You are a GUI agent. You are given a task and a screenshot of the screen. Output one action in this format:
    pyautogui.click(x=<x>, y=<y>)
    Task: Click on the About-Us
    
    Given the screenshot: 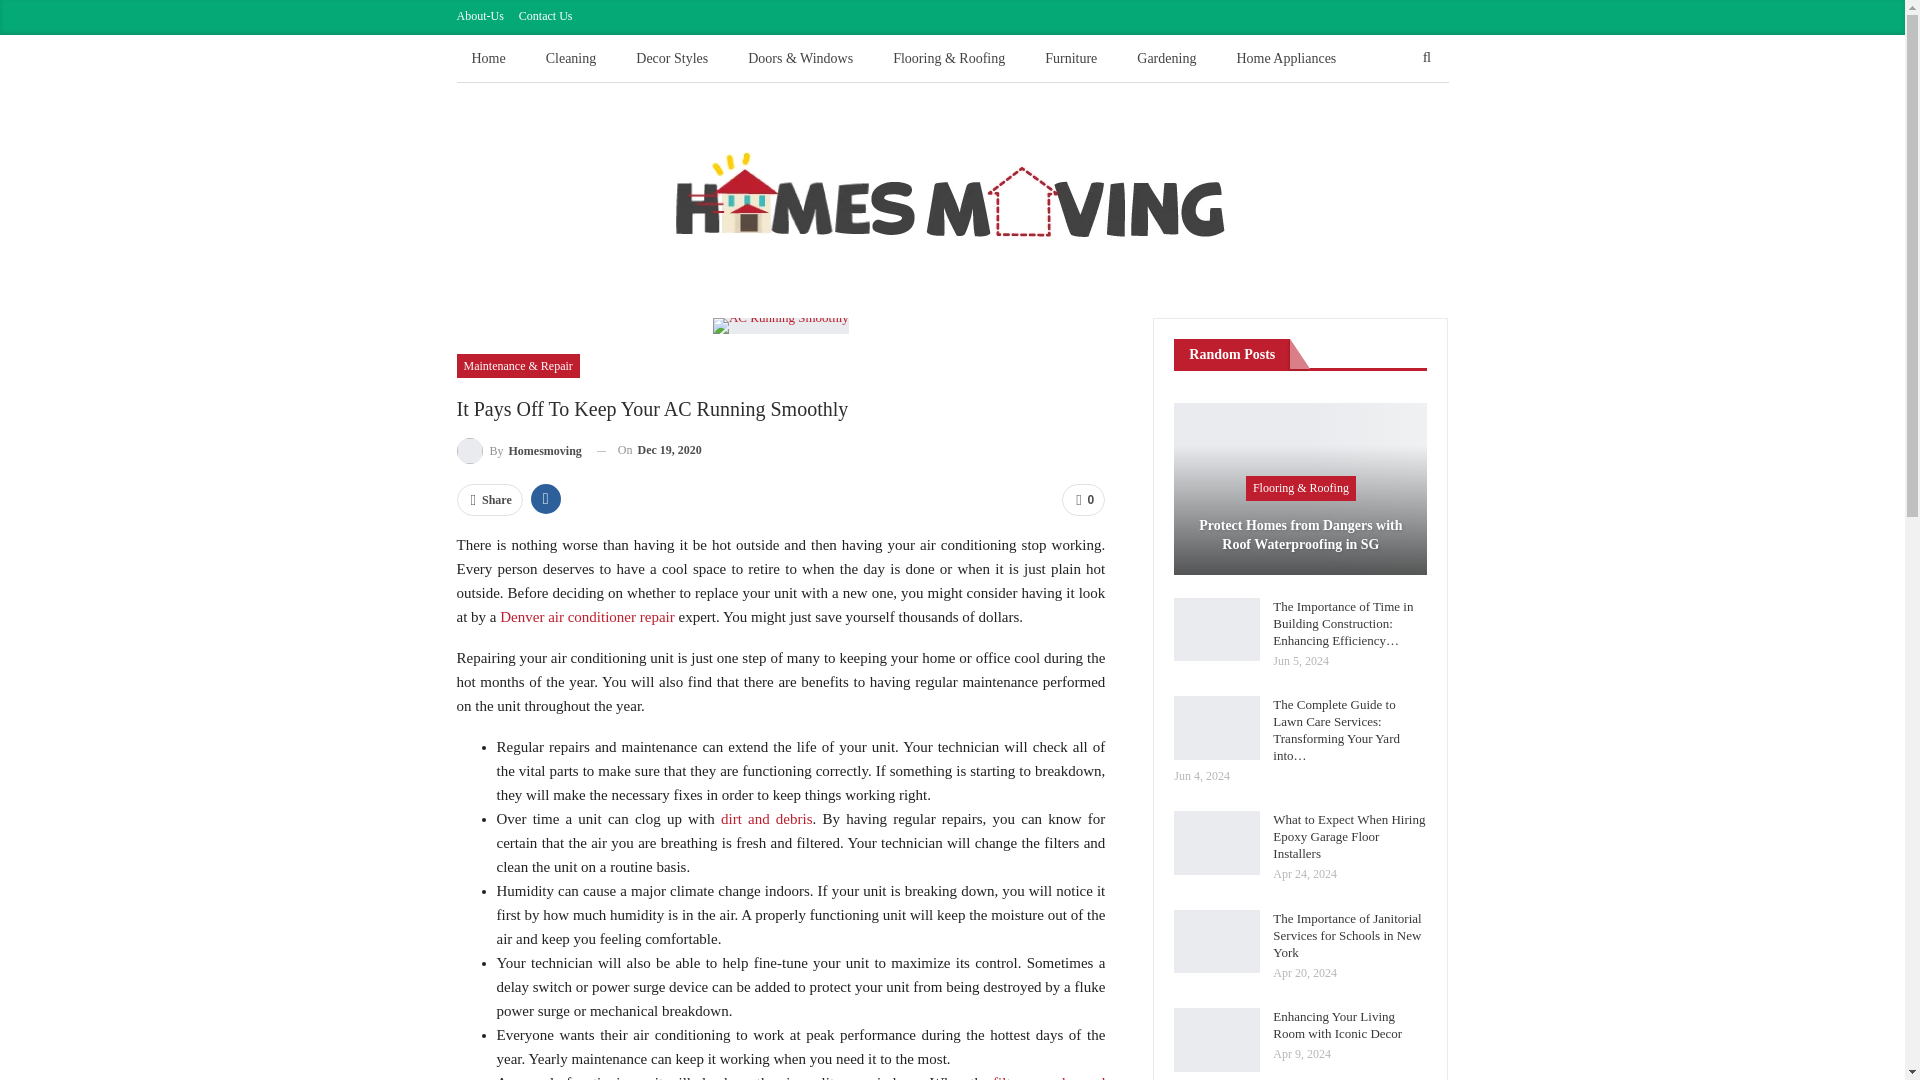 What is the action you would take?
    pyautogui.click(x=480, y=15)
    